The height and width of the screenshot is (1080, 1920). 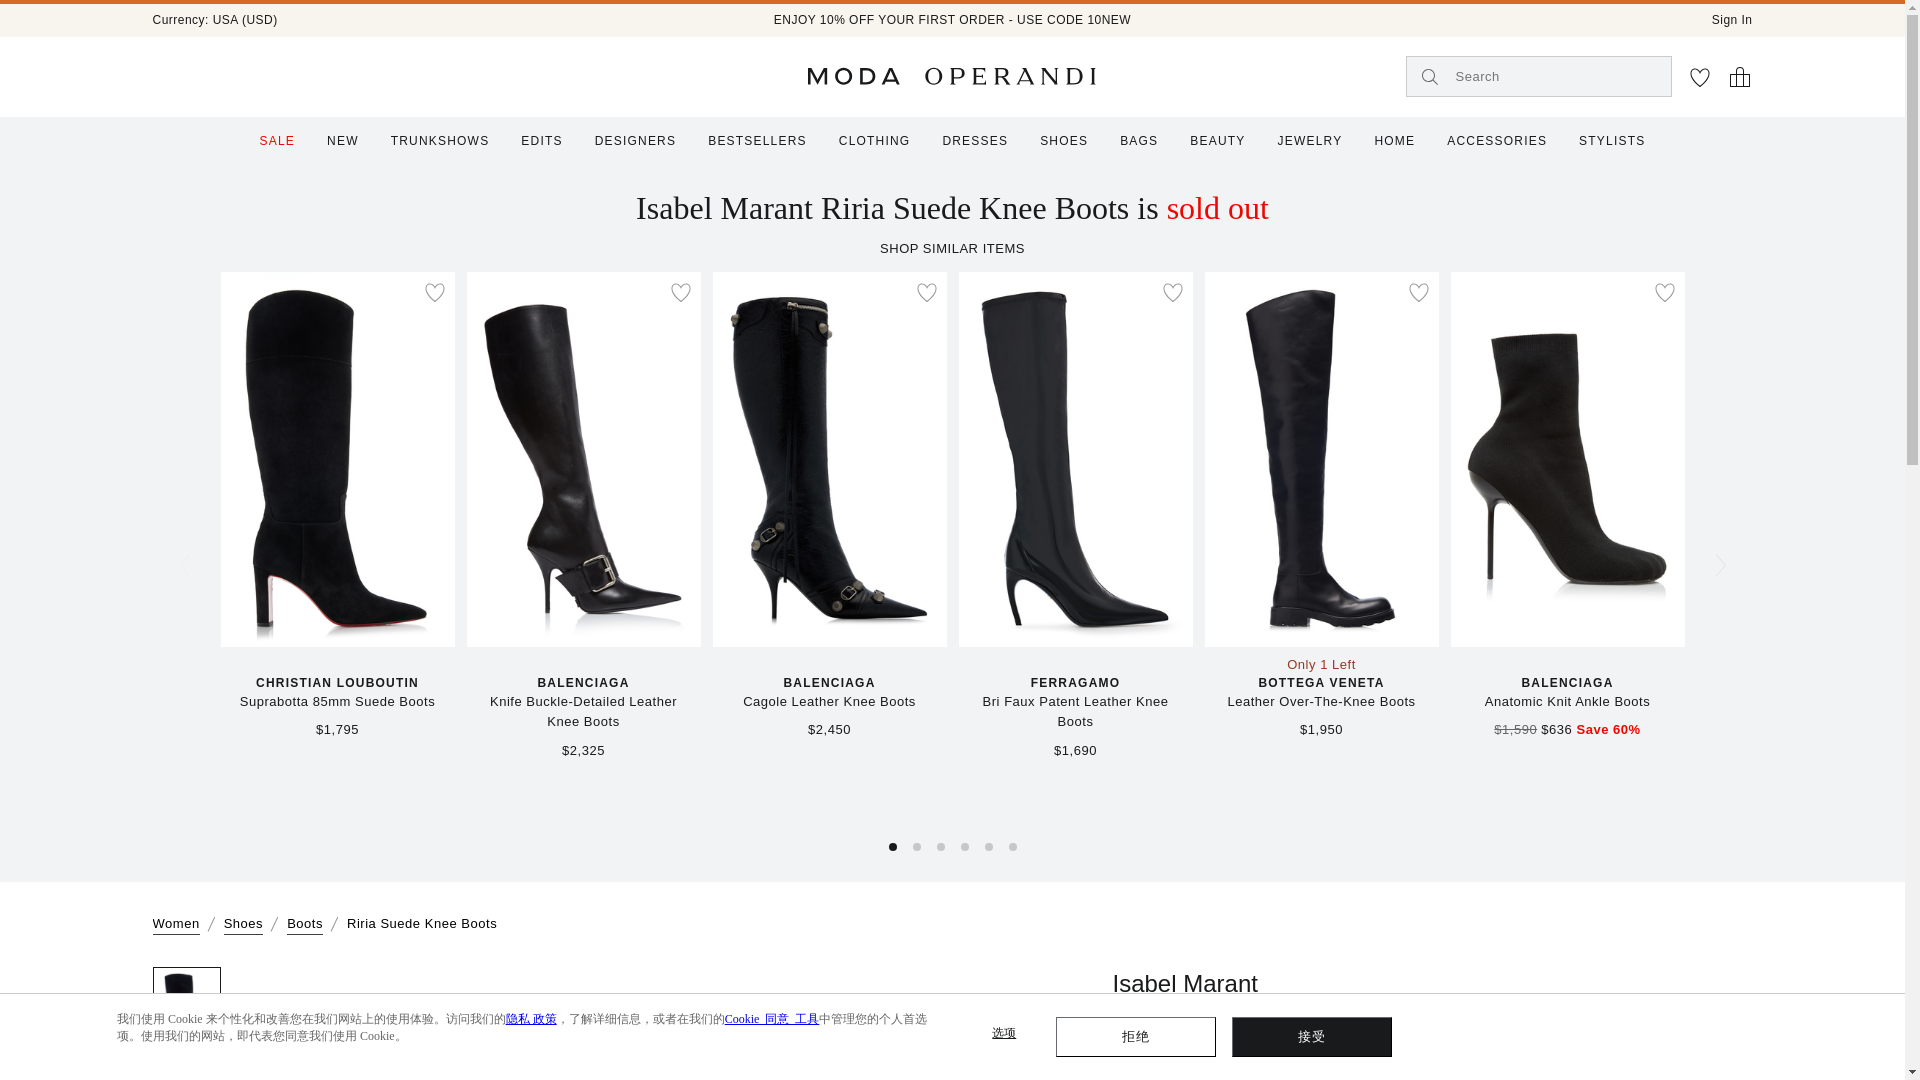 I want to click on Suprabotta 85mm Suede Boots, so click(x=336, y=702).